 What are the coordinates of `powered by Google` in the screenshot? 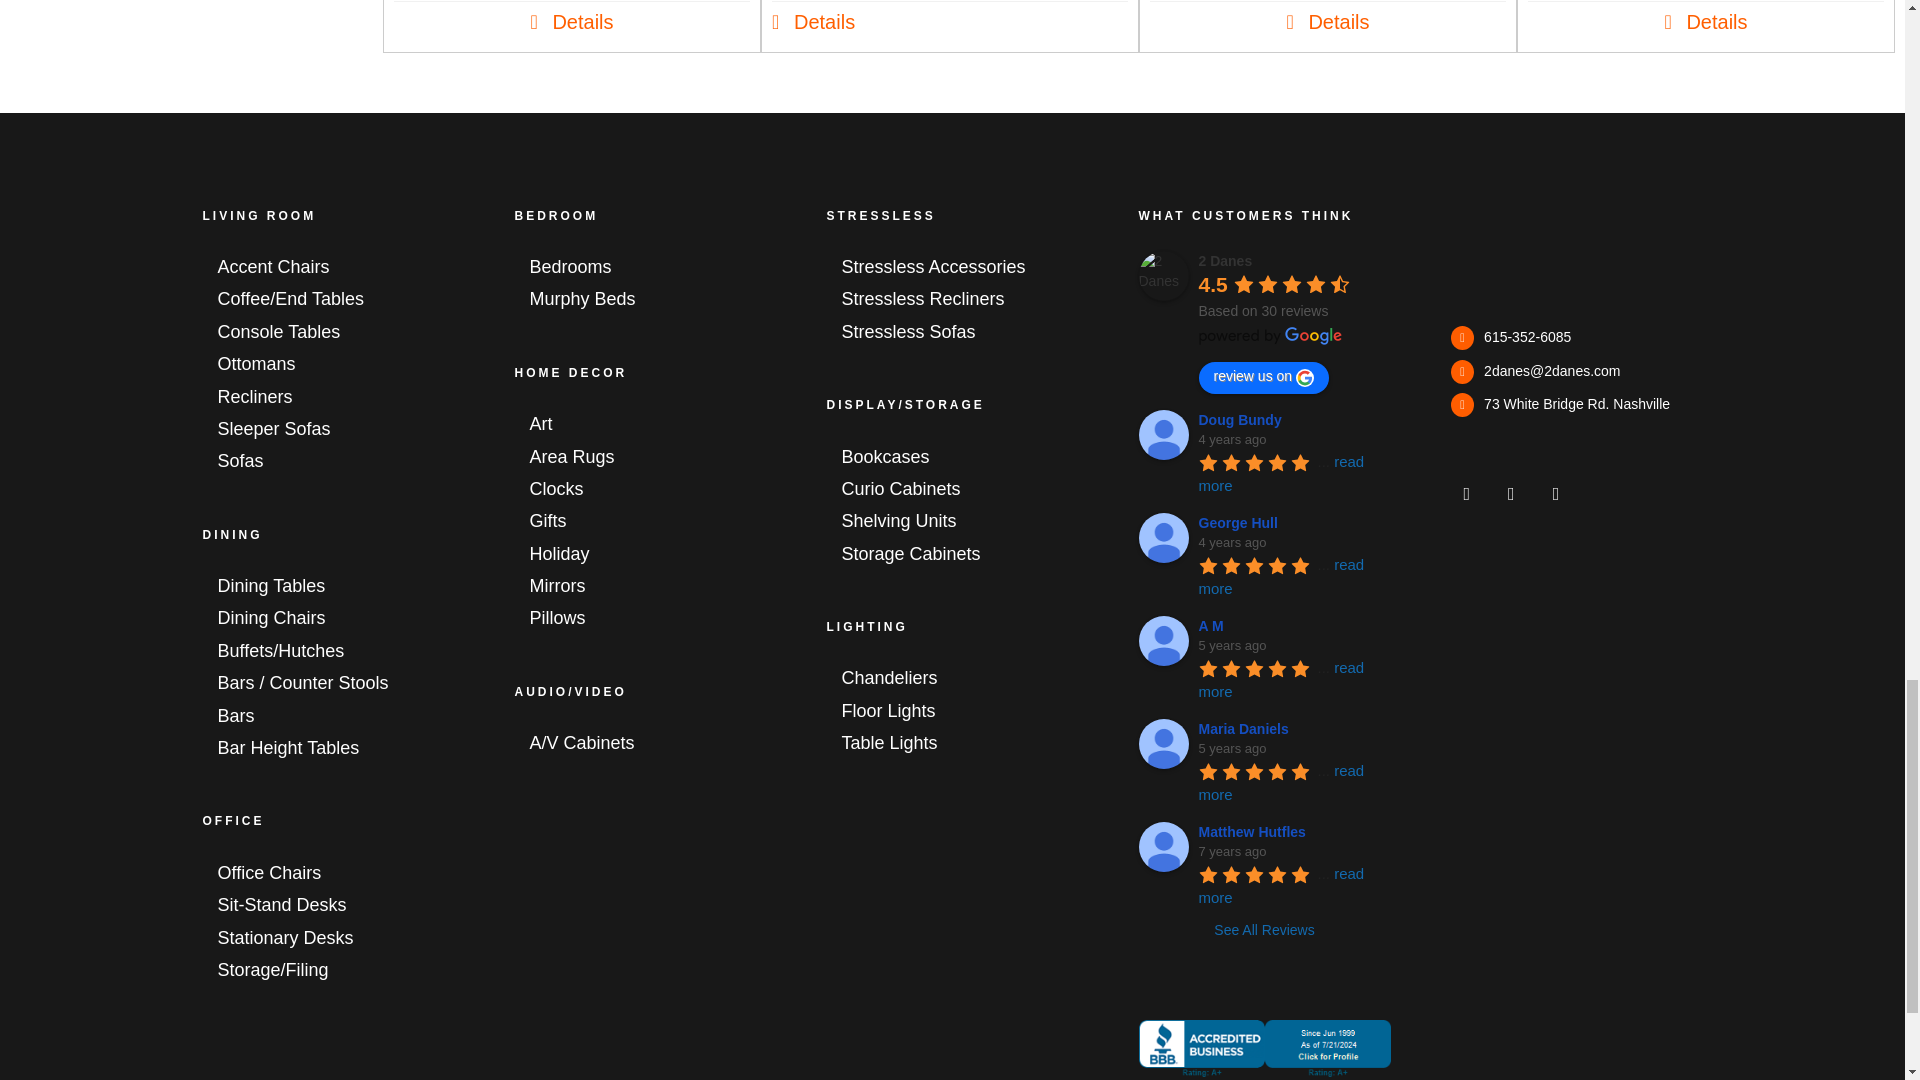 It's located at (1270, 336).